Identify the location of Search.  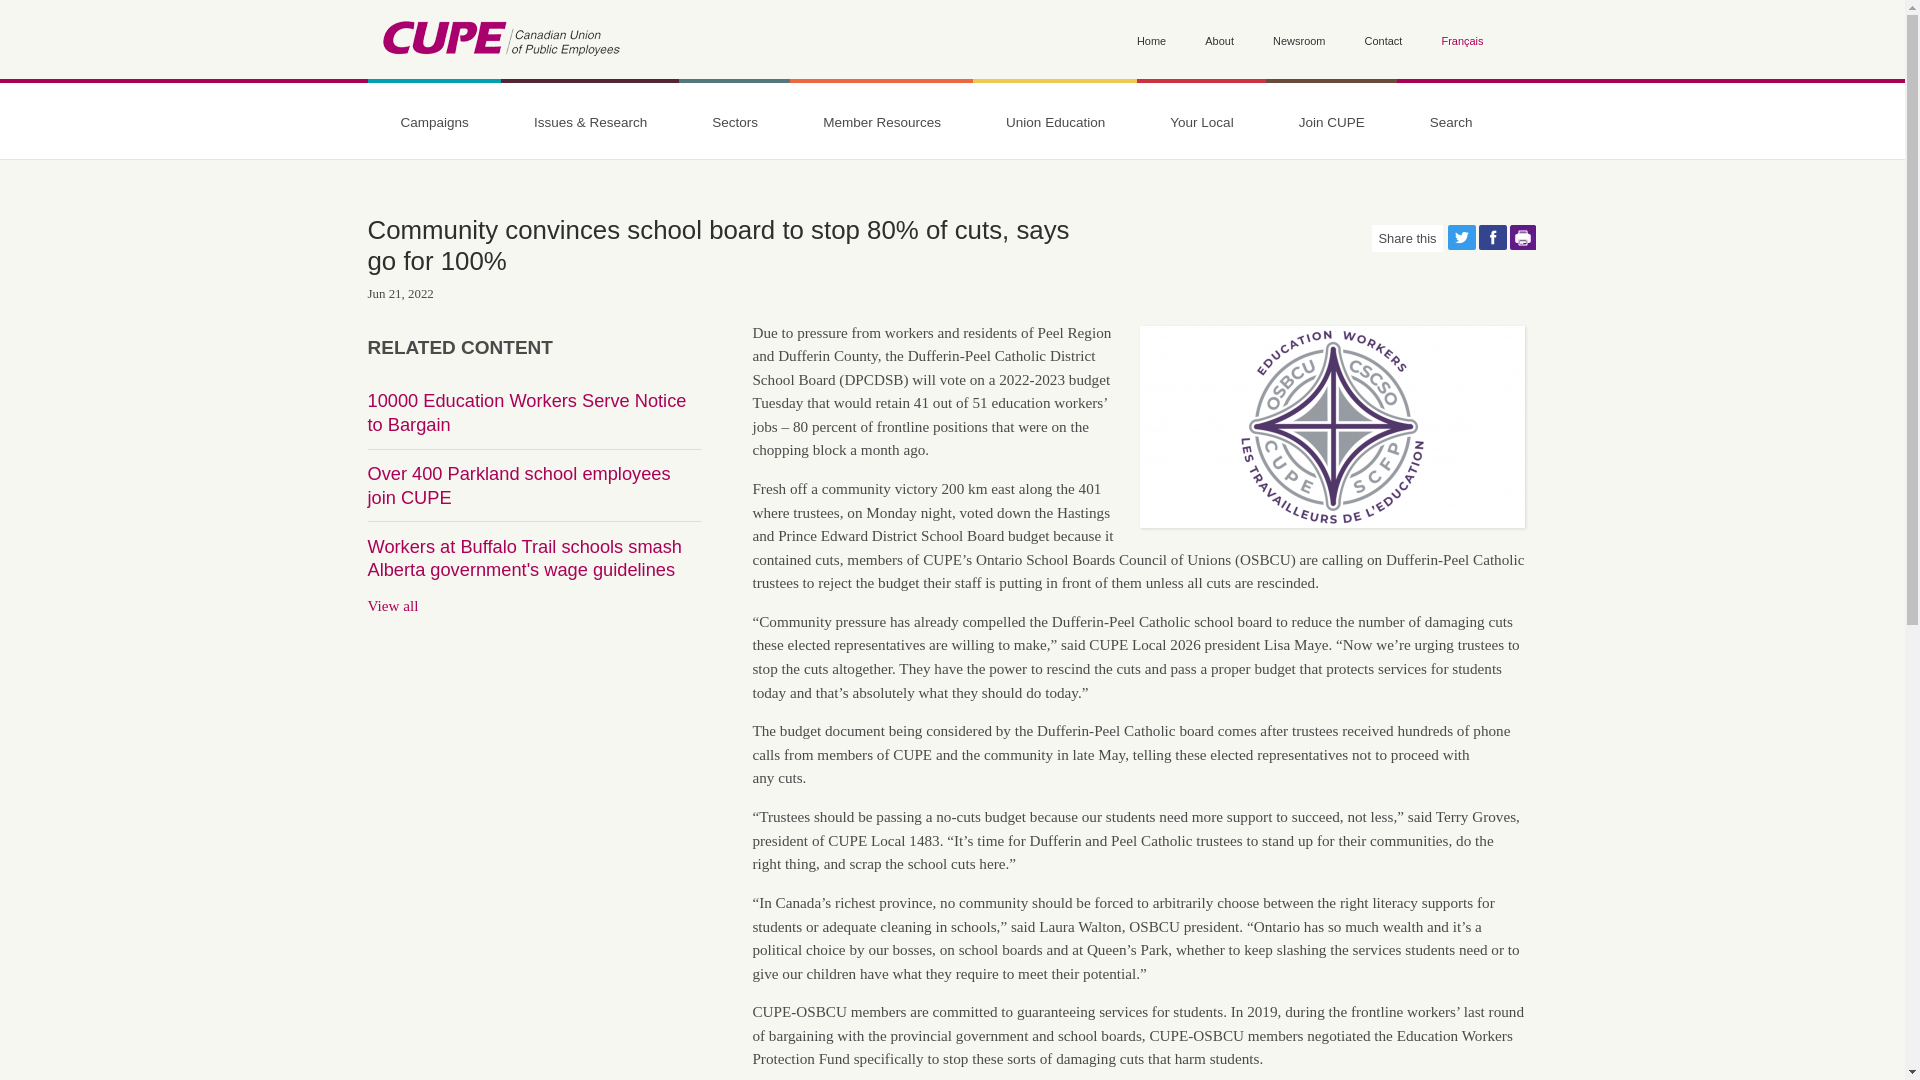
(1451, 122).